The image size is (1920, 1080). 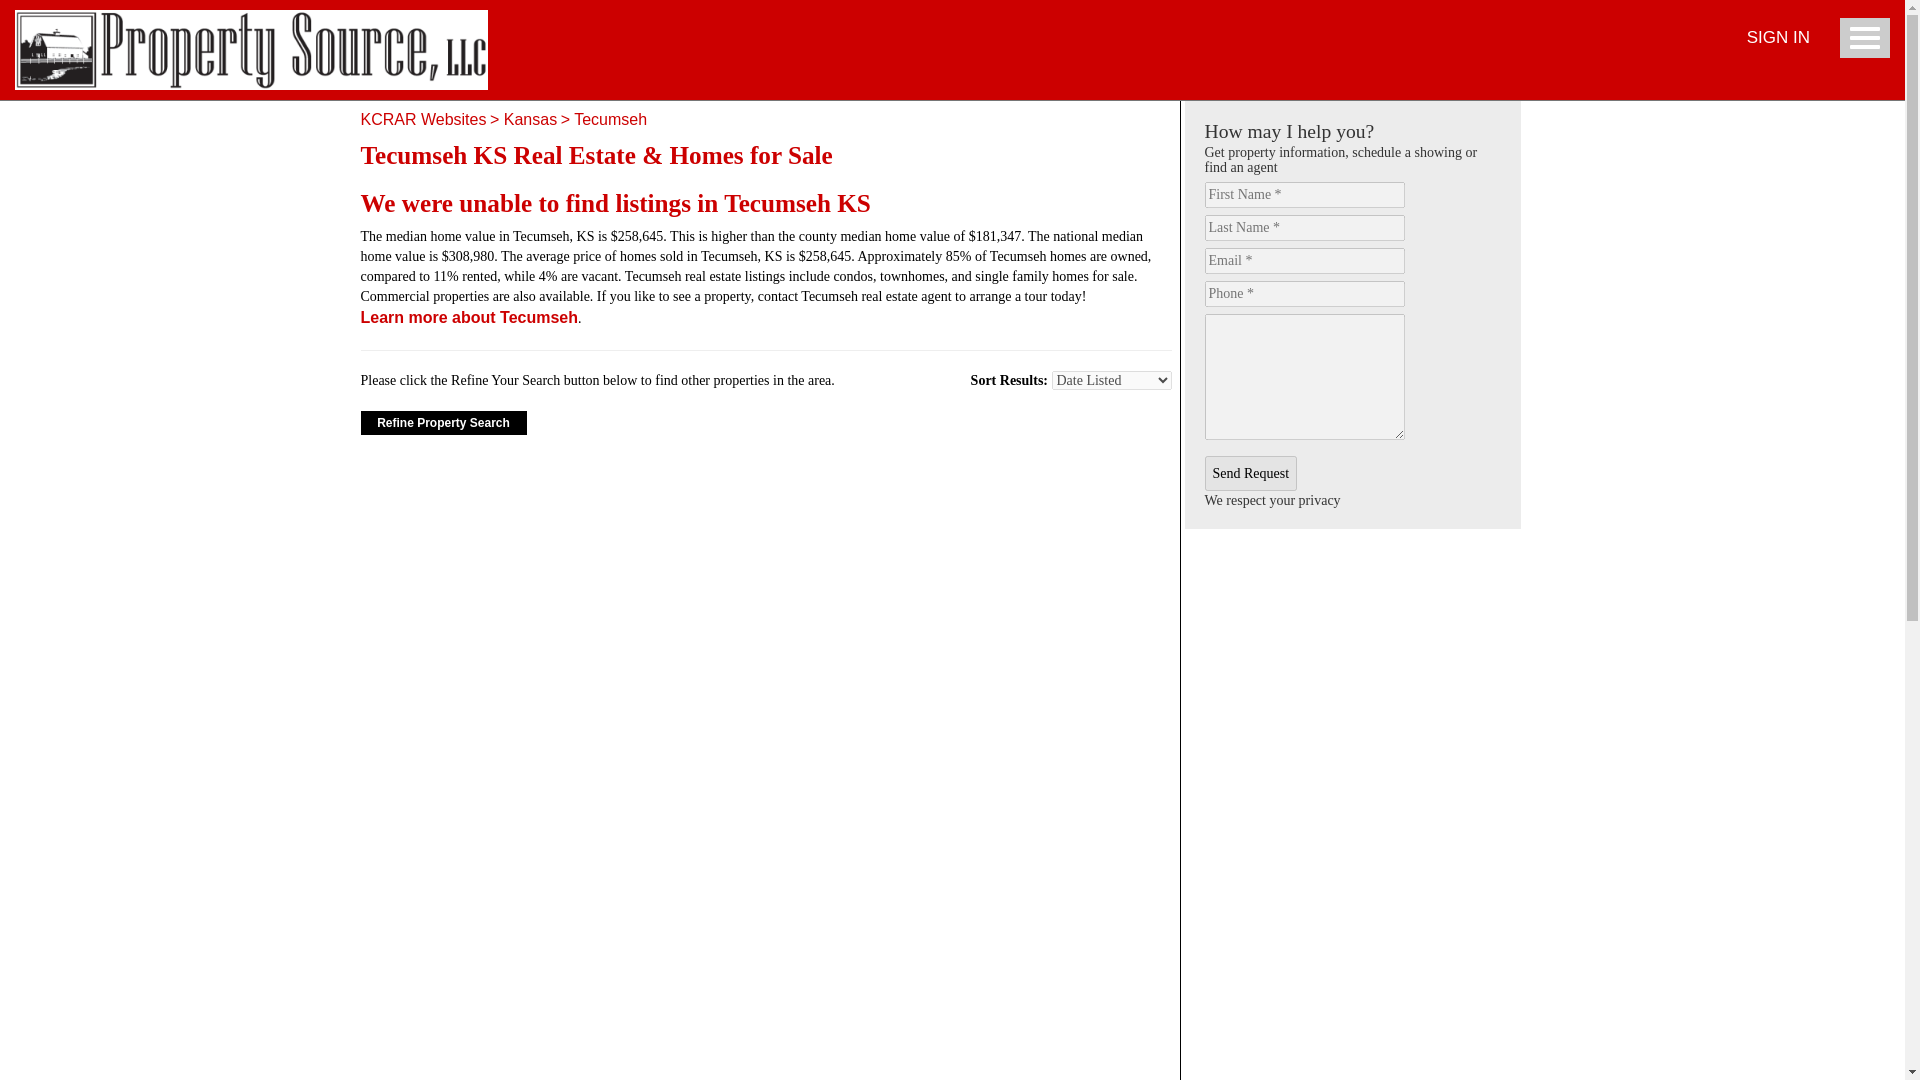 What do you see at coordinates (1778, 38) in the screenshot?
I see `SIGN IN` at bounding box center [1778, 38].